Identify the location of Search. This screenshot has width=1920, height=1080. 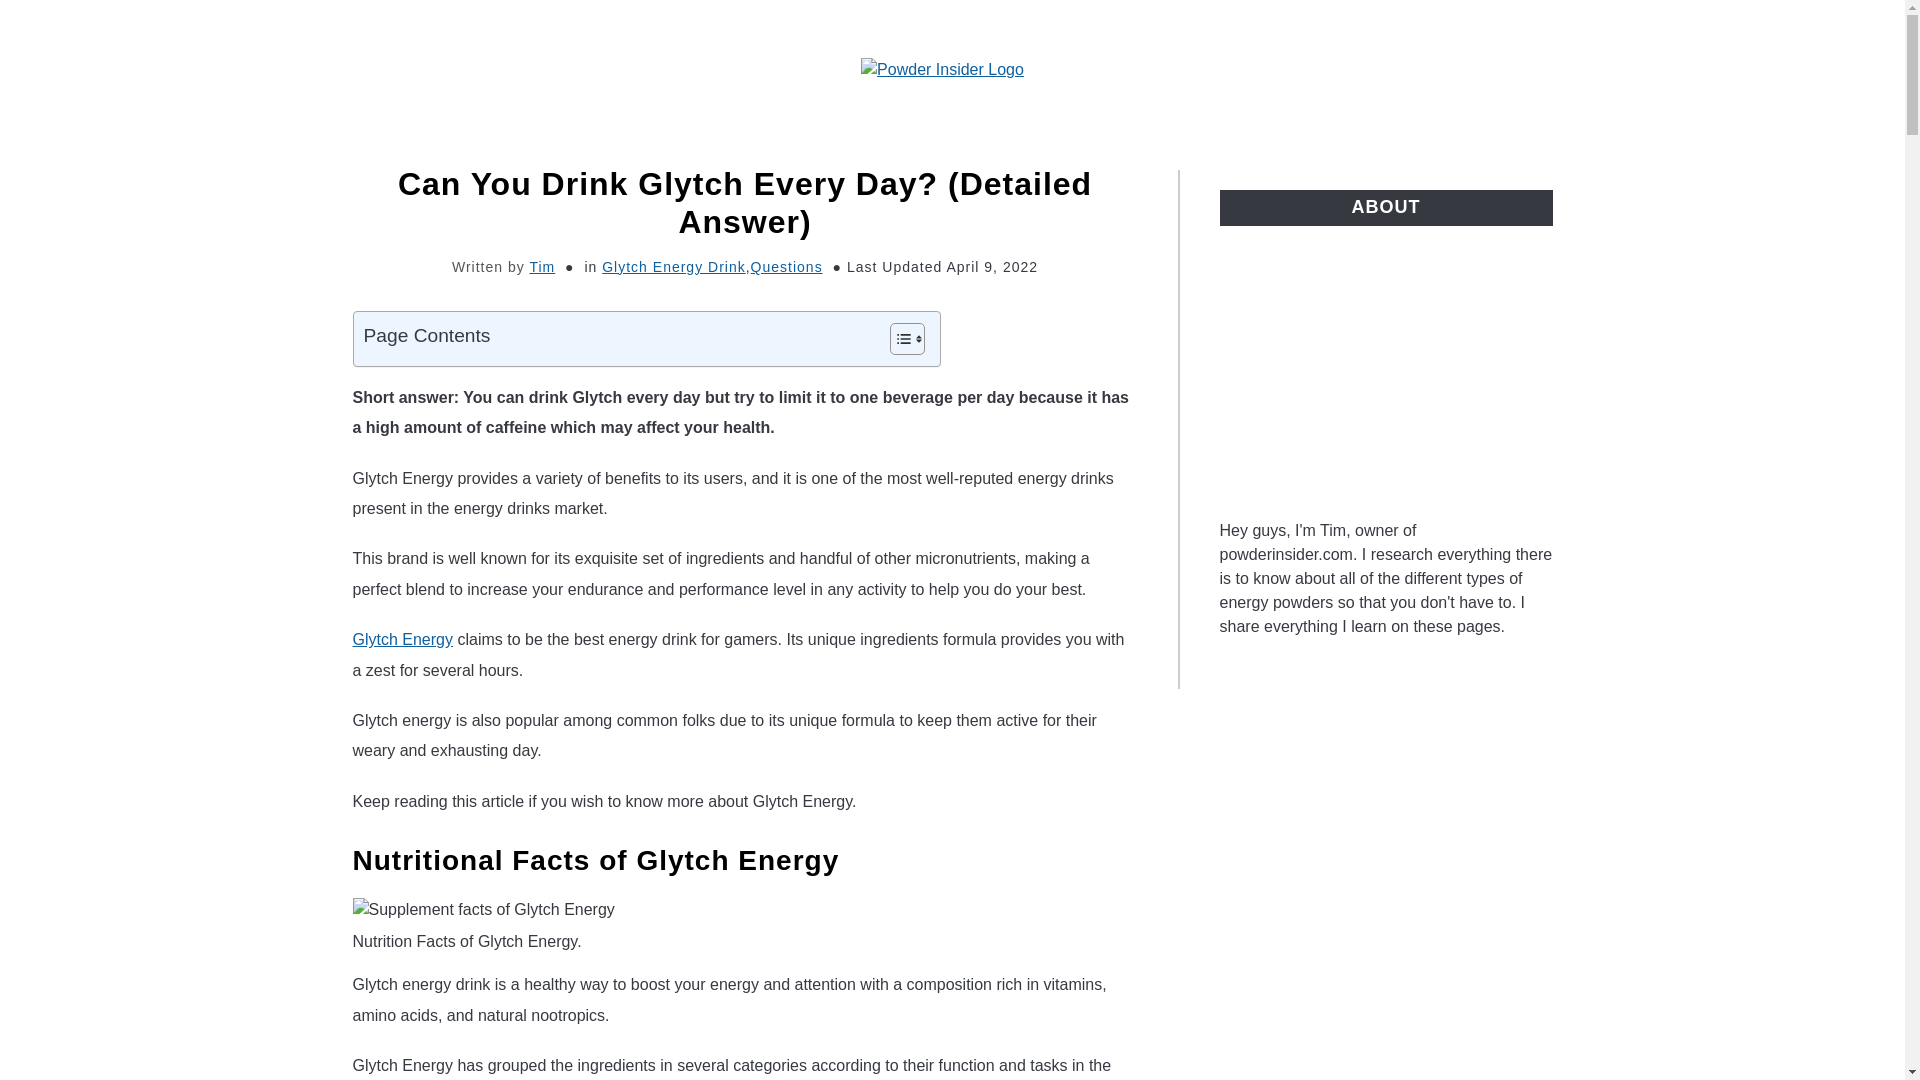
(1586, 65).